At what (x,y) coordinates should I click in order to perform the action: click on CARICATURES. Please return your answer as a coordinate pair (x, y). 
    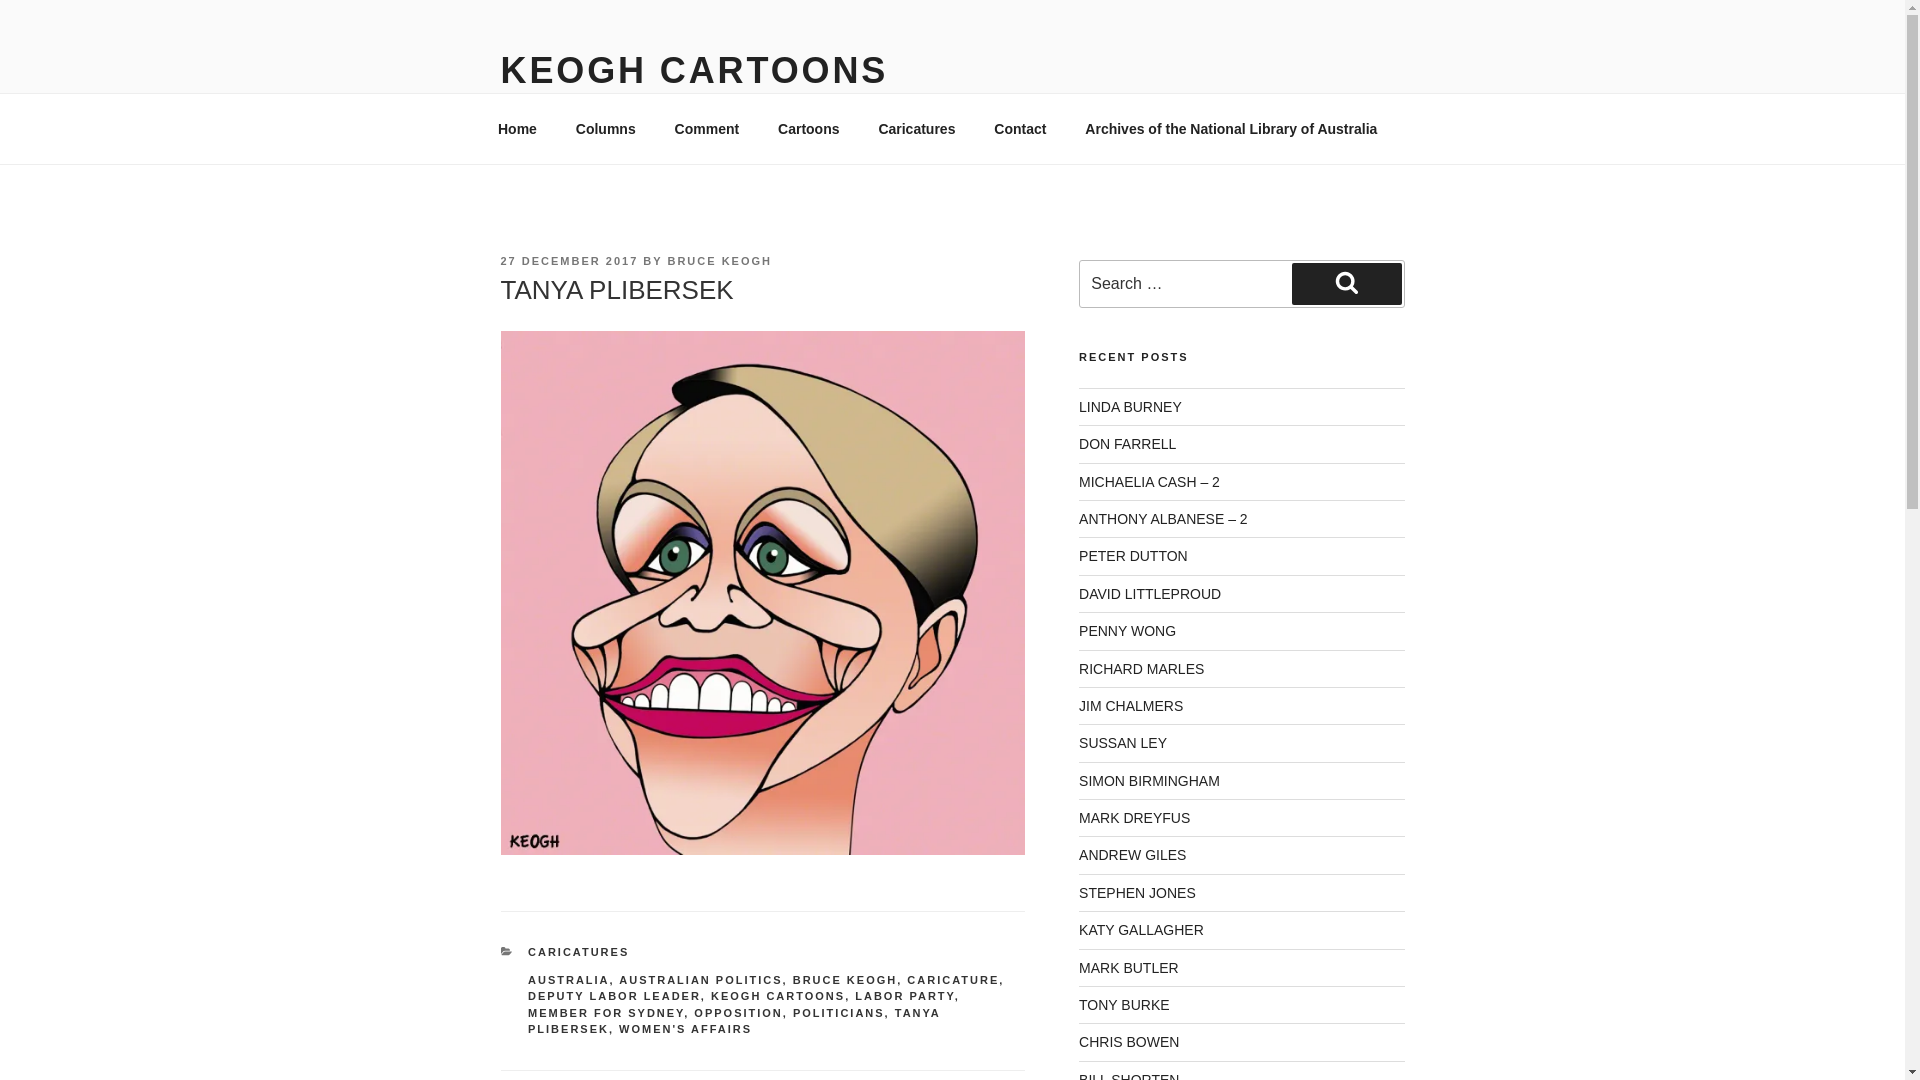
    Looking at the image, I should click on (578, 952).